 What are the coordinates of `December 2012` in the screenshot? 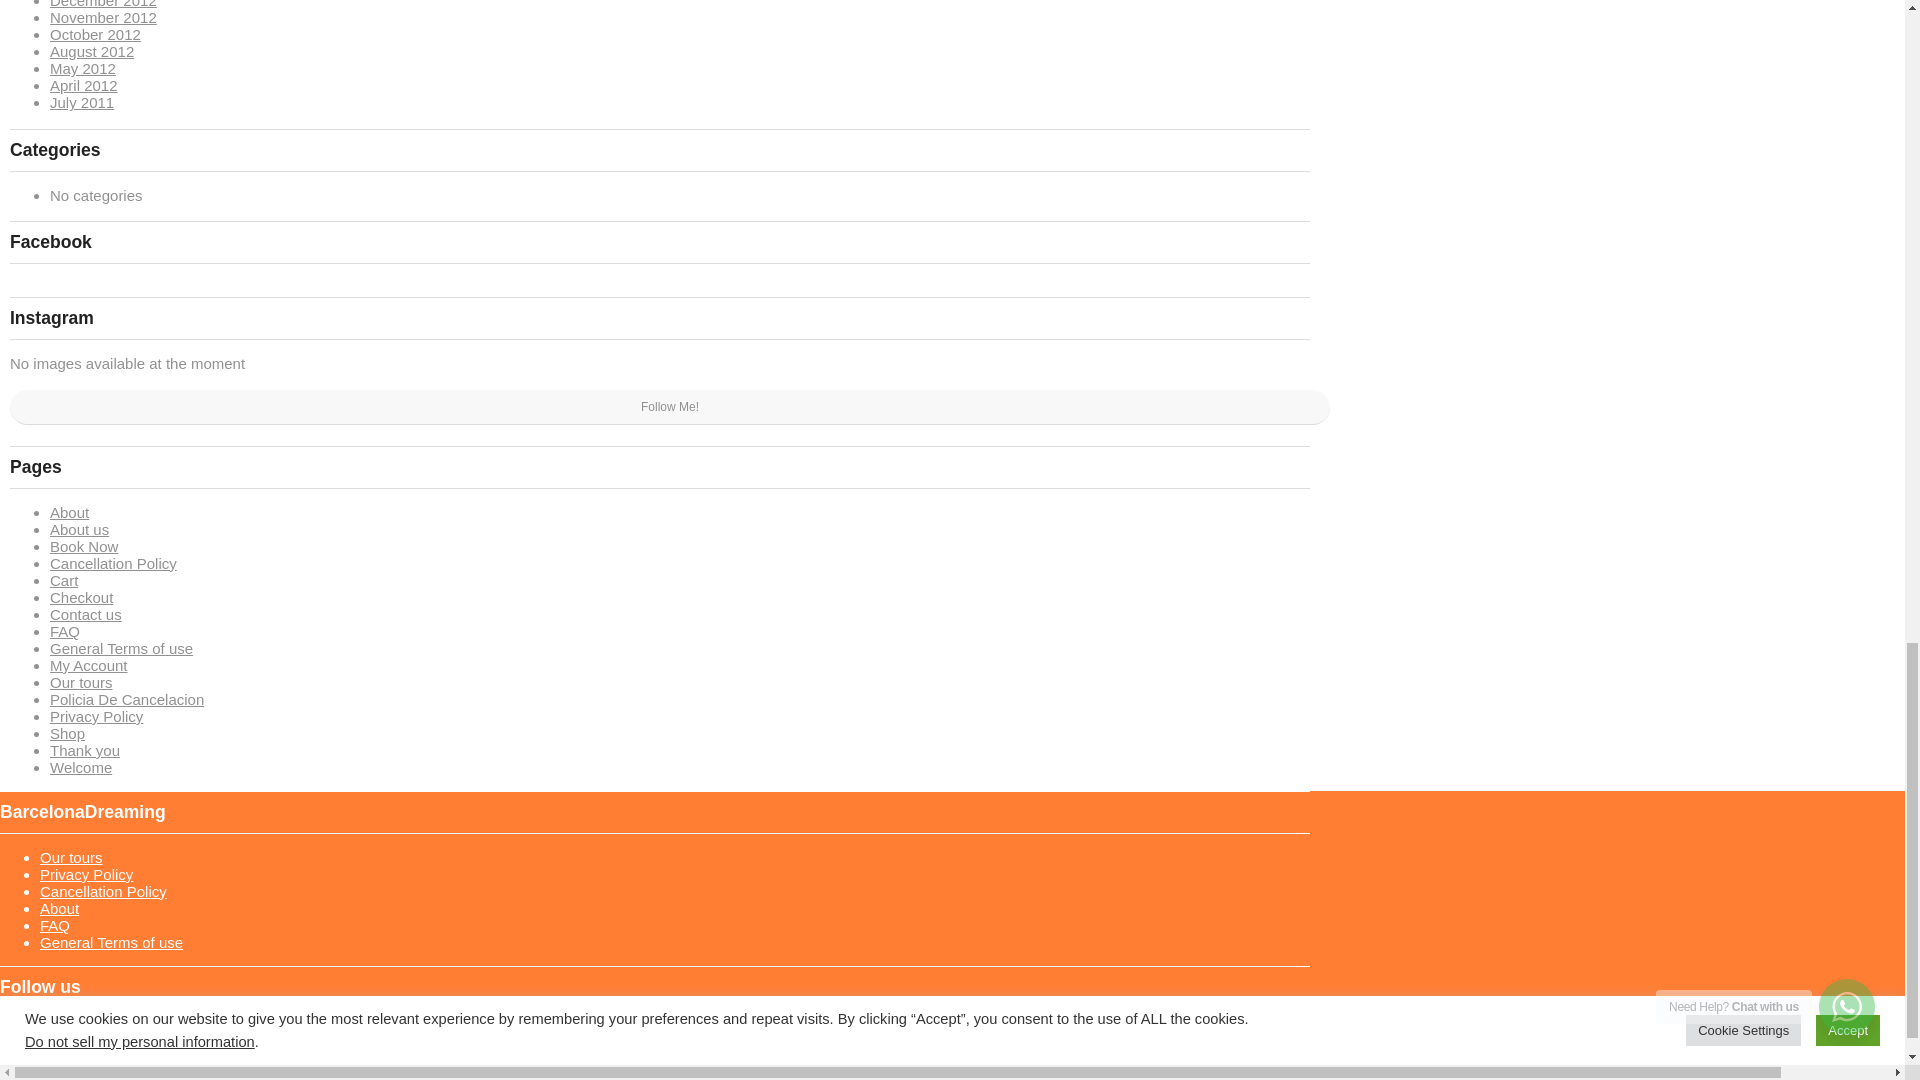 It's located at (103, 4).